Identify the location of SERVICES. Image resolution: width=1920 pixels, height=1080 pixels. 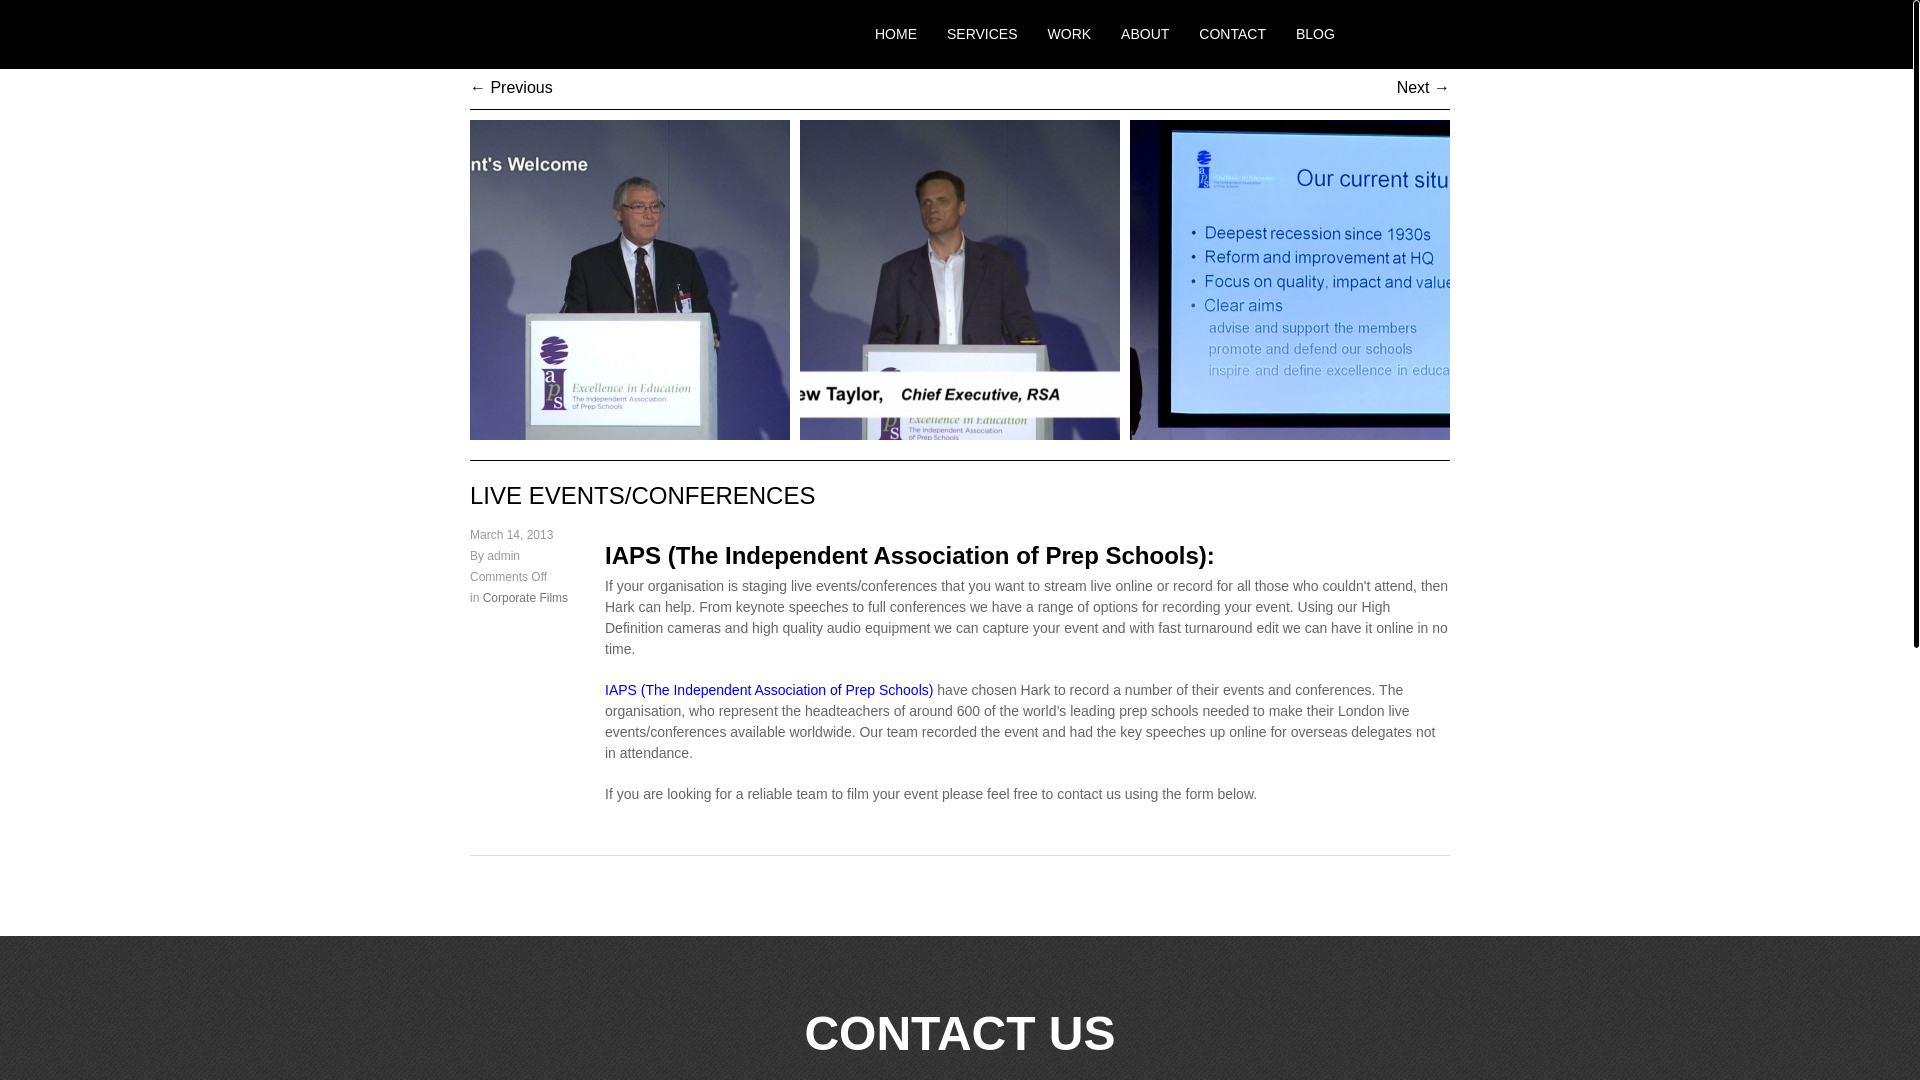
(982, 34).